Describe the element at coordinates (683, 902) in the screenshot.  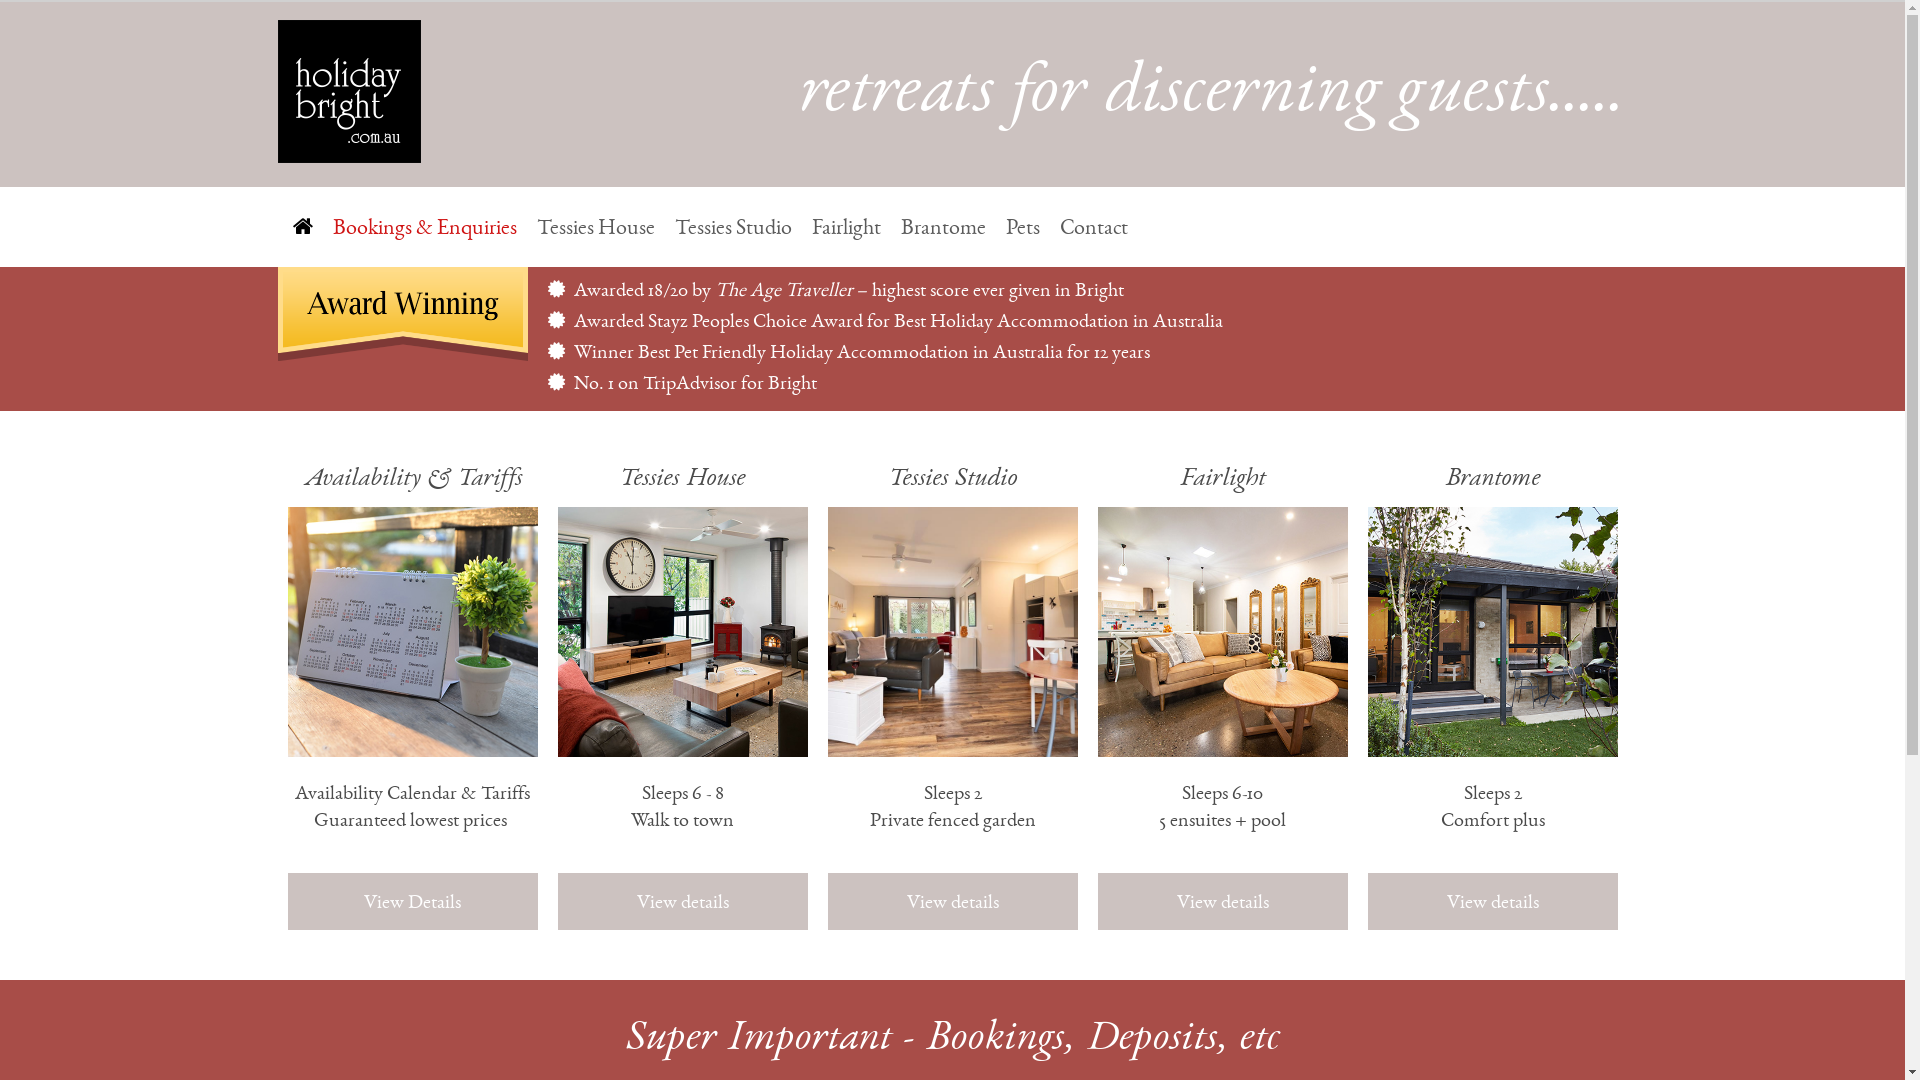
I see `View details` at that location.